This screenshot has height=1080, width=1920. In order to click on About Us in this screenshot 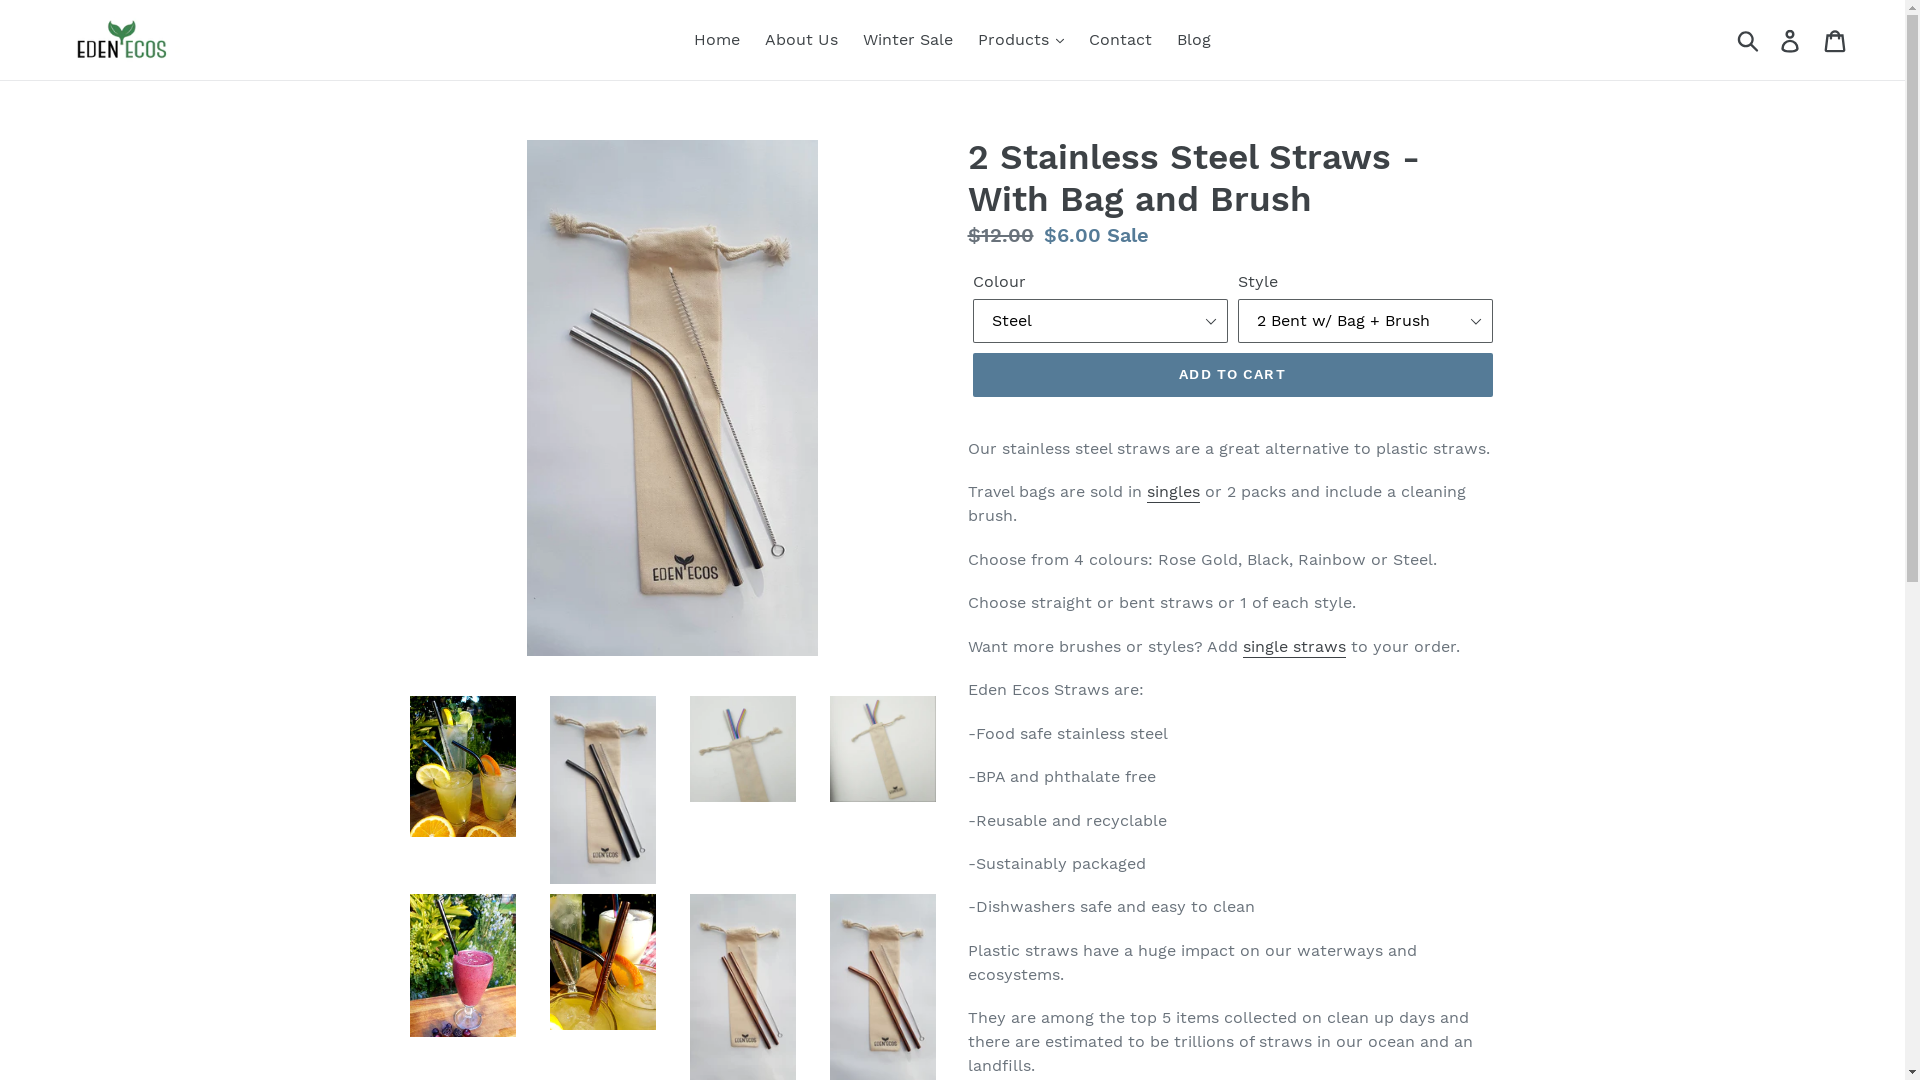, I will do `click(802, 40)`.